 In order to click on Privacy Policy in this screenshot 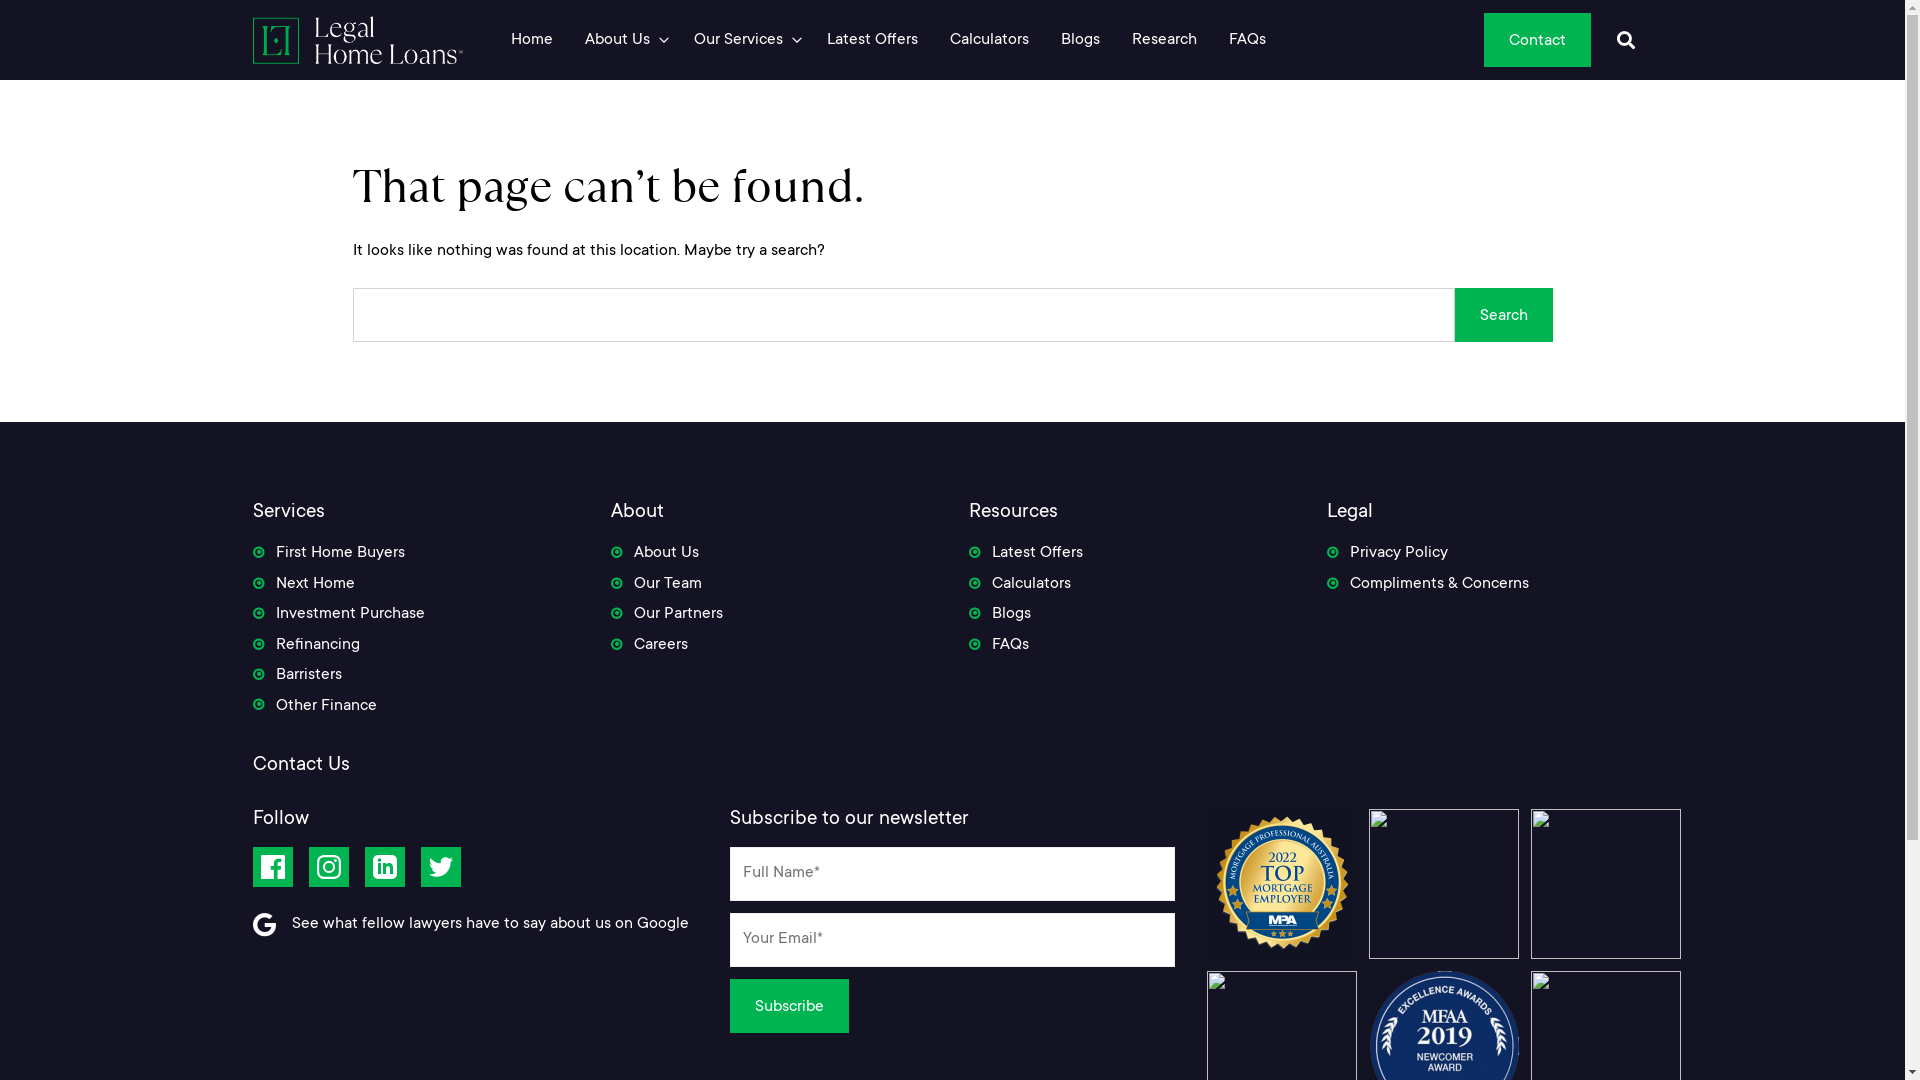, I will do `click(1386, 555)`.